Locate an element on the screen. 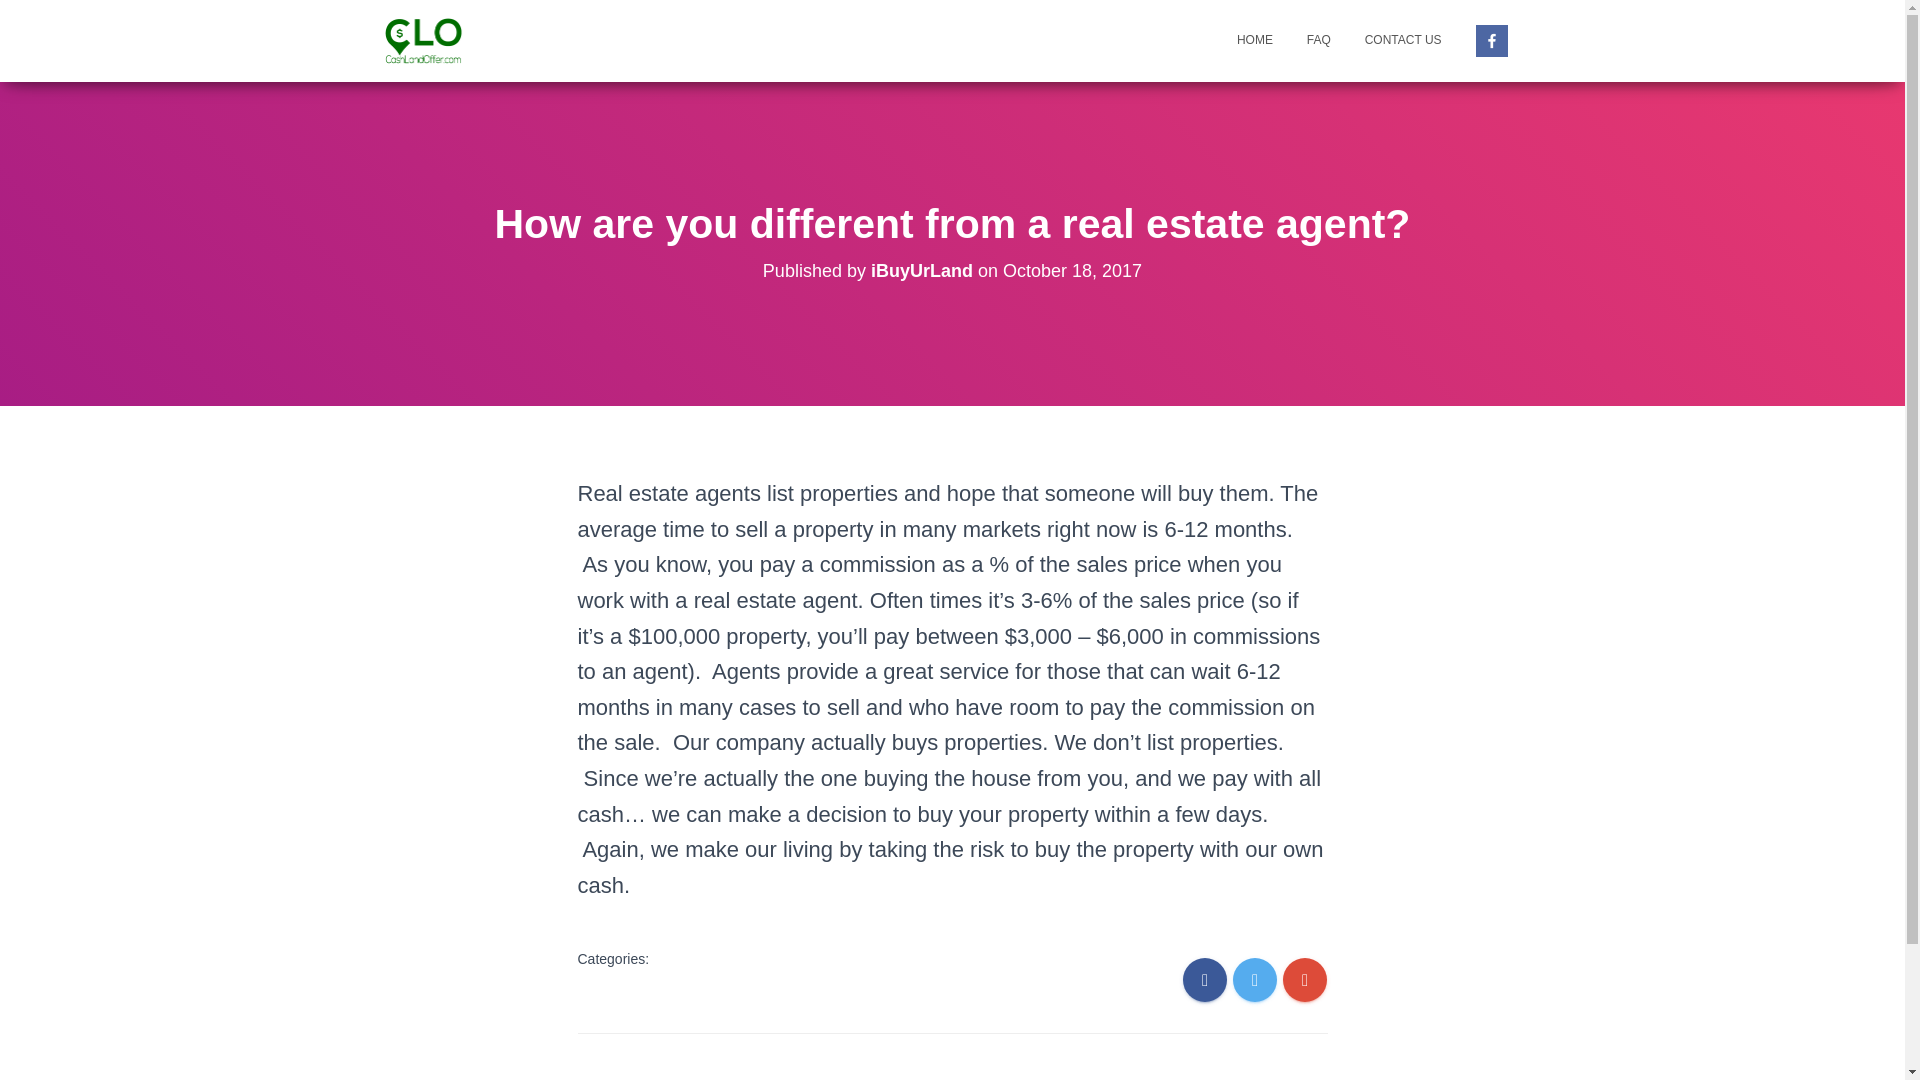 Image resolution: width=1920 pixels, height=1080 pixels. HOME is located at coordinates (1254, 40).